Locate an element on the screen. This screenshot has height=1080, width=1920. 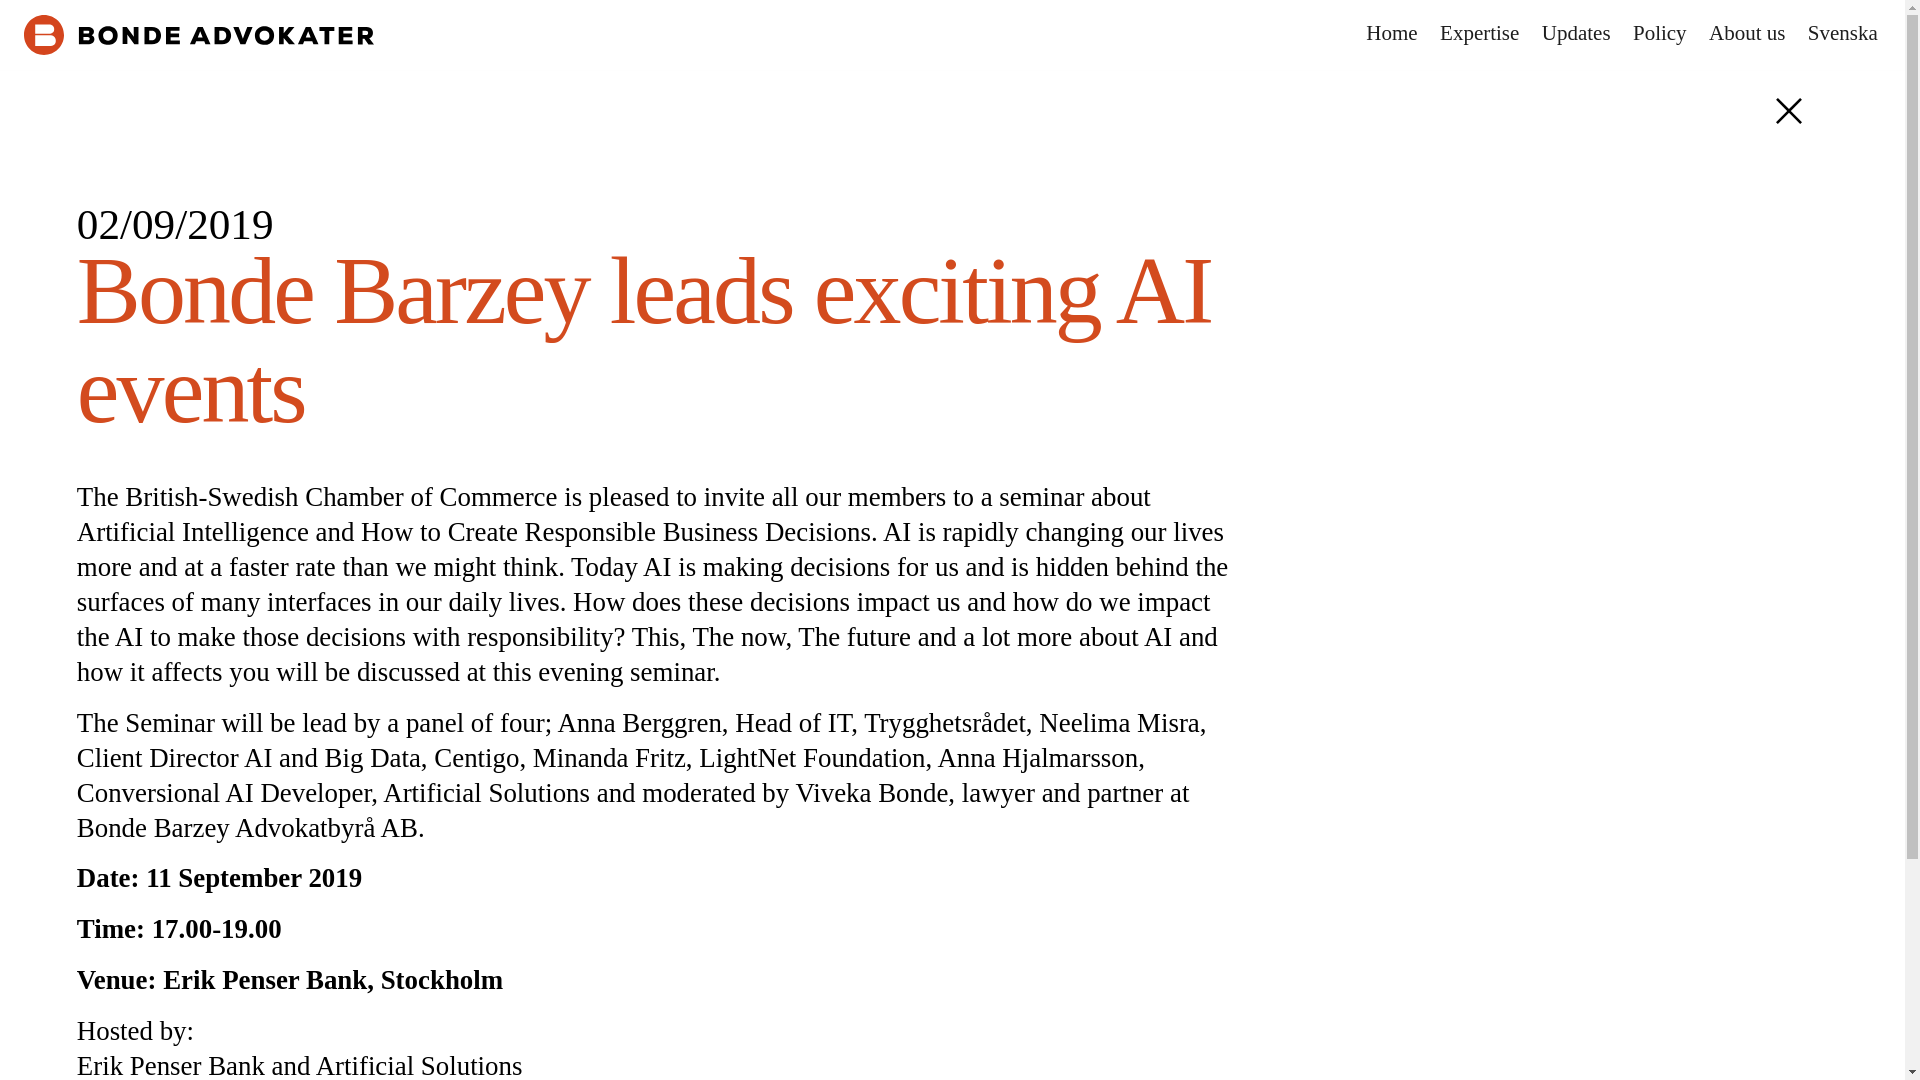
Home is located at coordinates (1392, 34).